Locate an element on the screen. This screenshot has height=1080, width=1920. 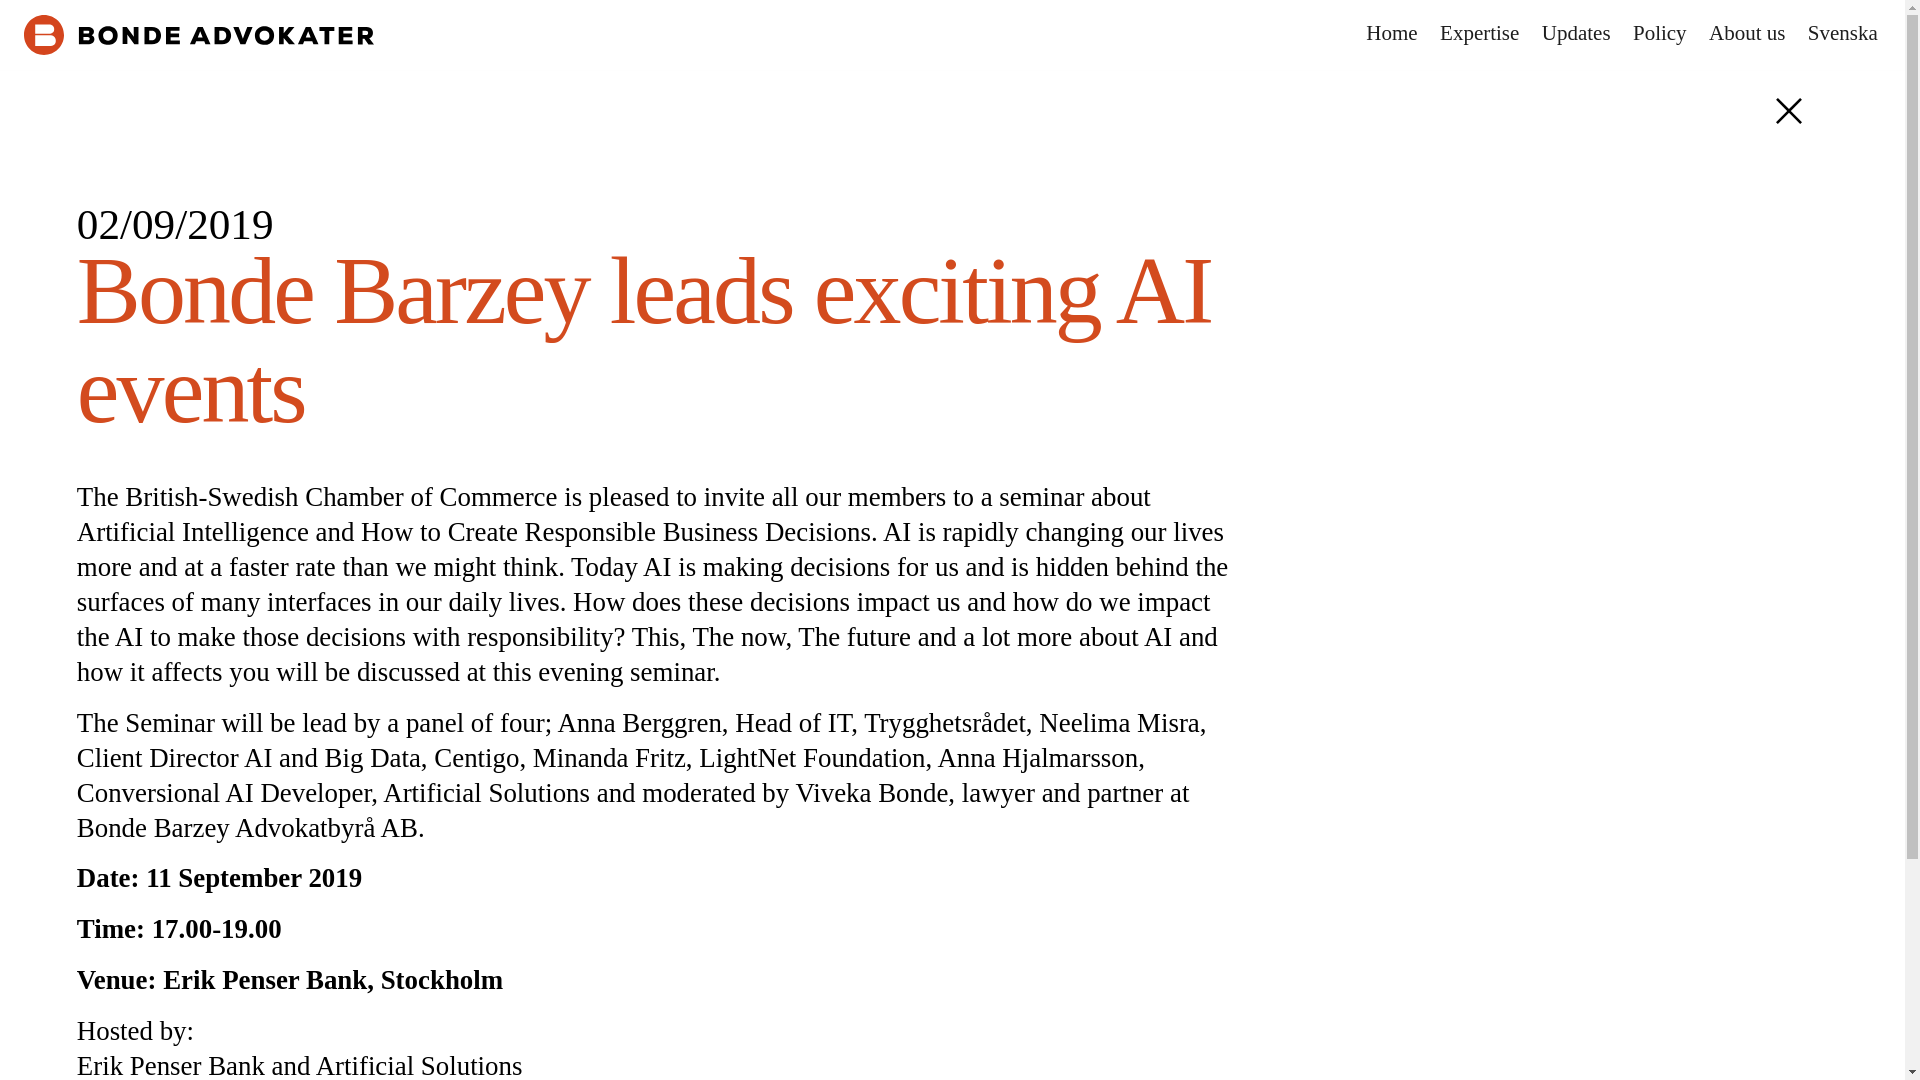
Home is located at coordinates (1392, 34).